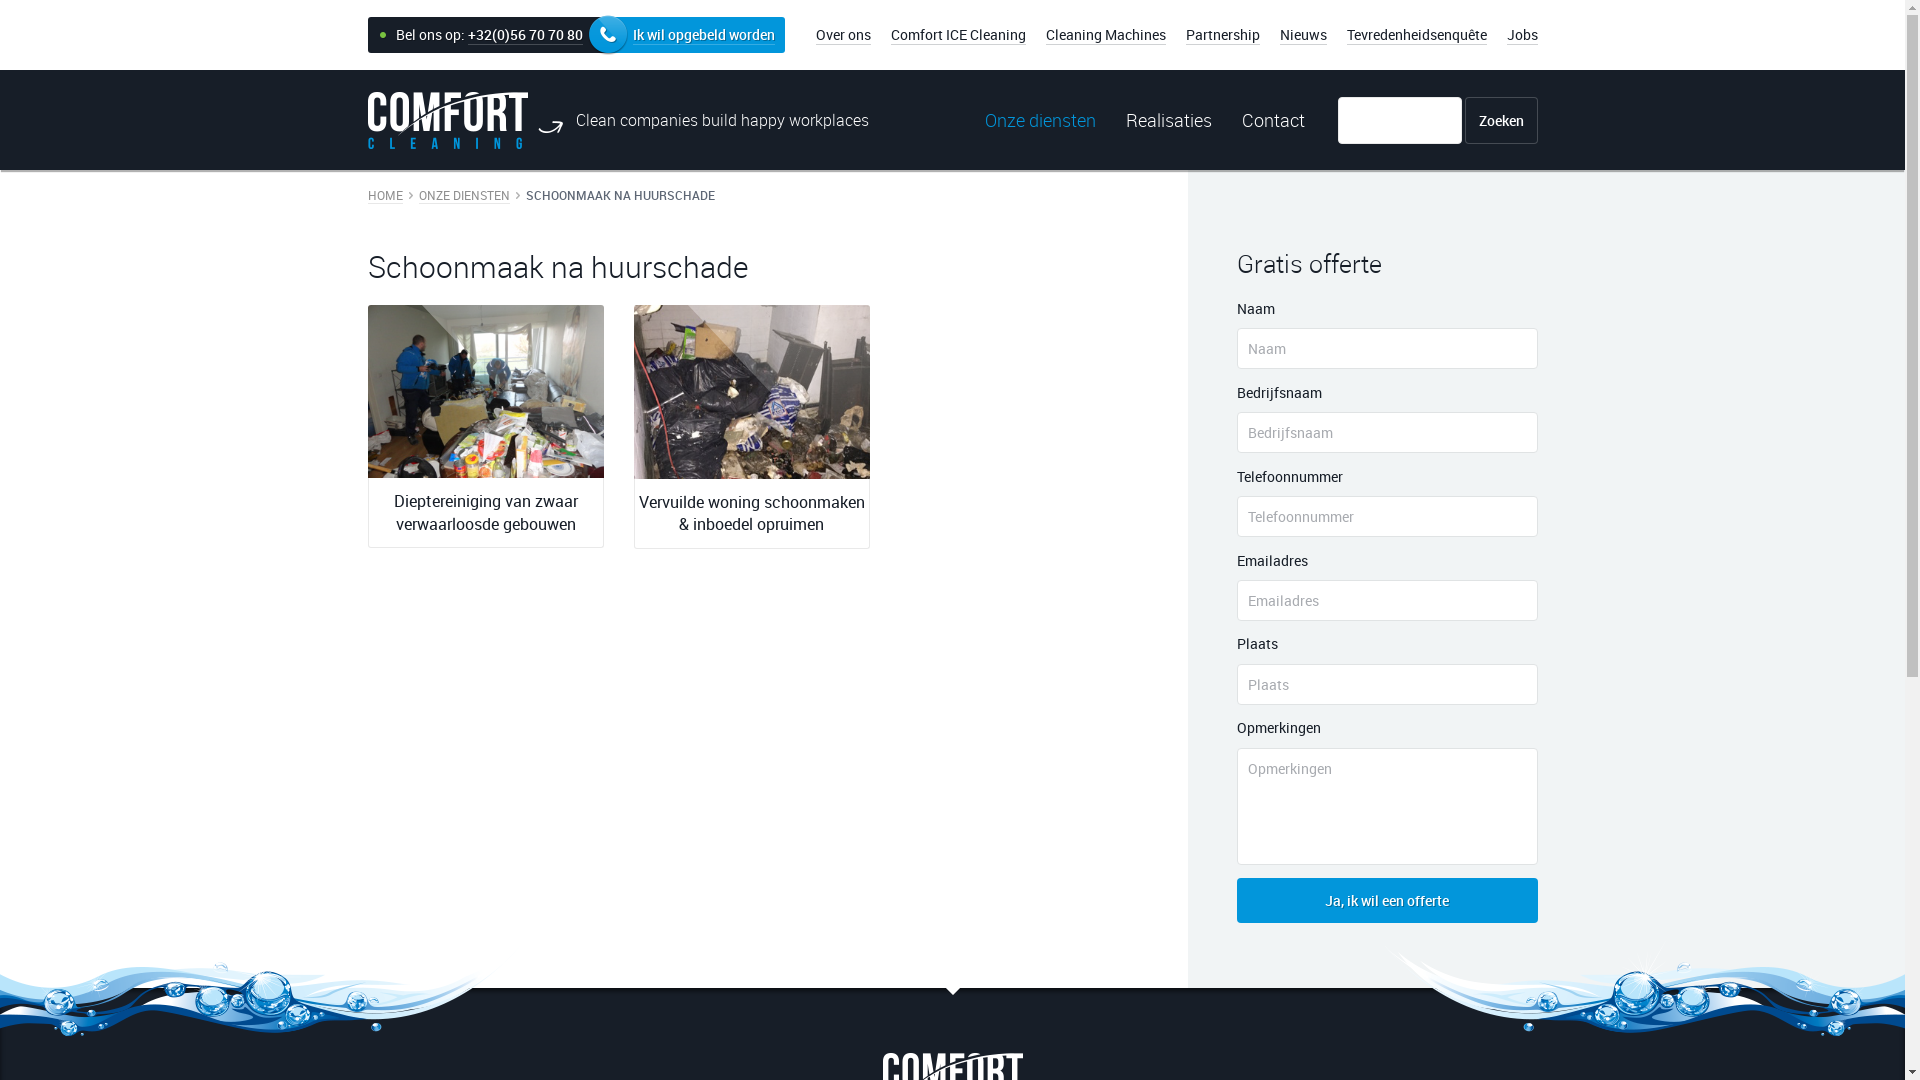  Describe the element at coordinates (1386, 900) in the screenshot. I see `Ja, ik wil een offerte` at that location.